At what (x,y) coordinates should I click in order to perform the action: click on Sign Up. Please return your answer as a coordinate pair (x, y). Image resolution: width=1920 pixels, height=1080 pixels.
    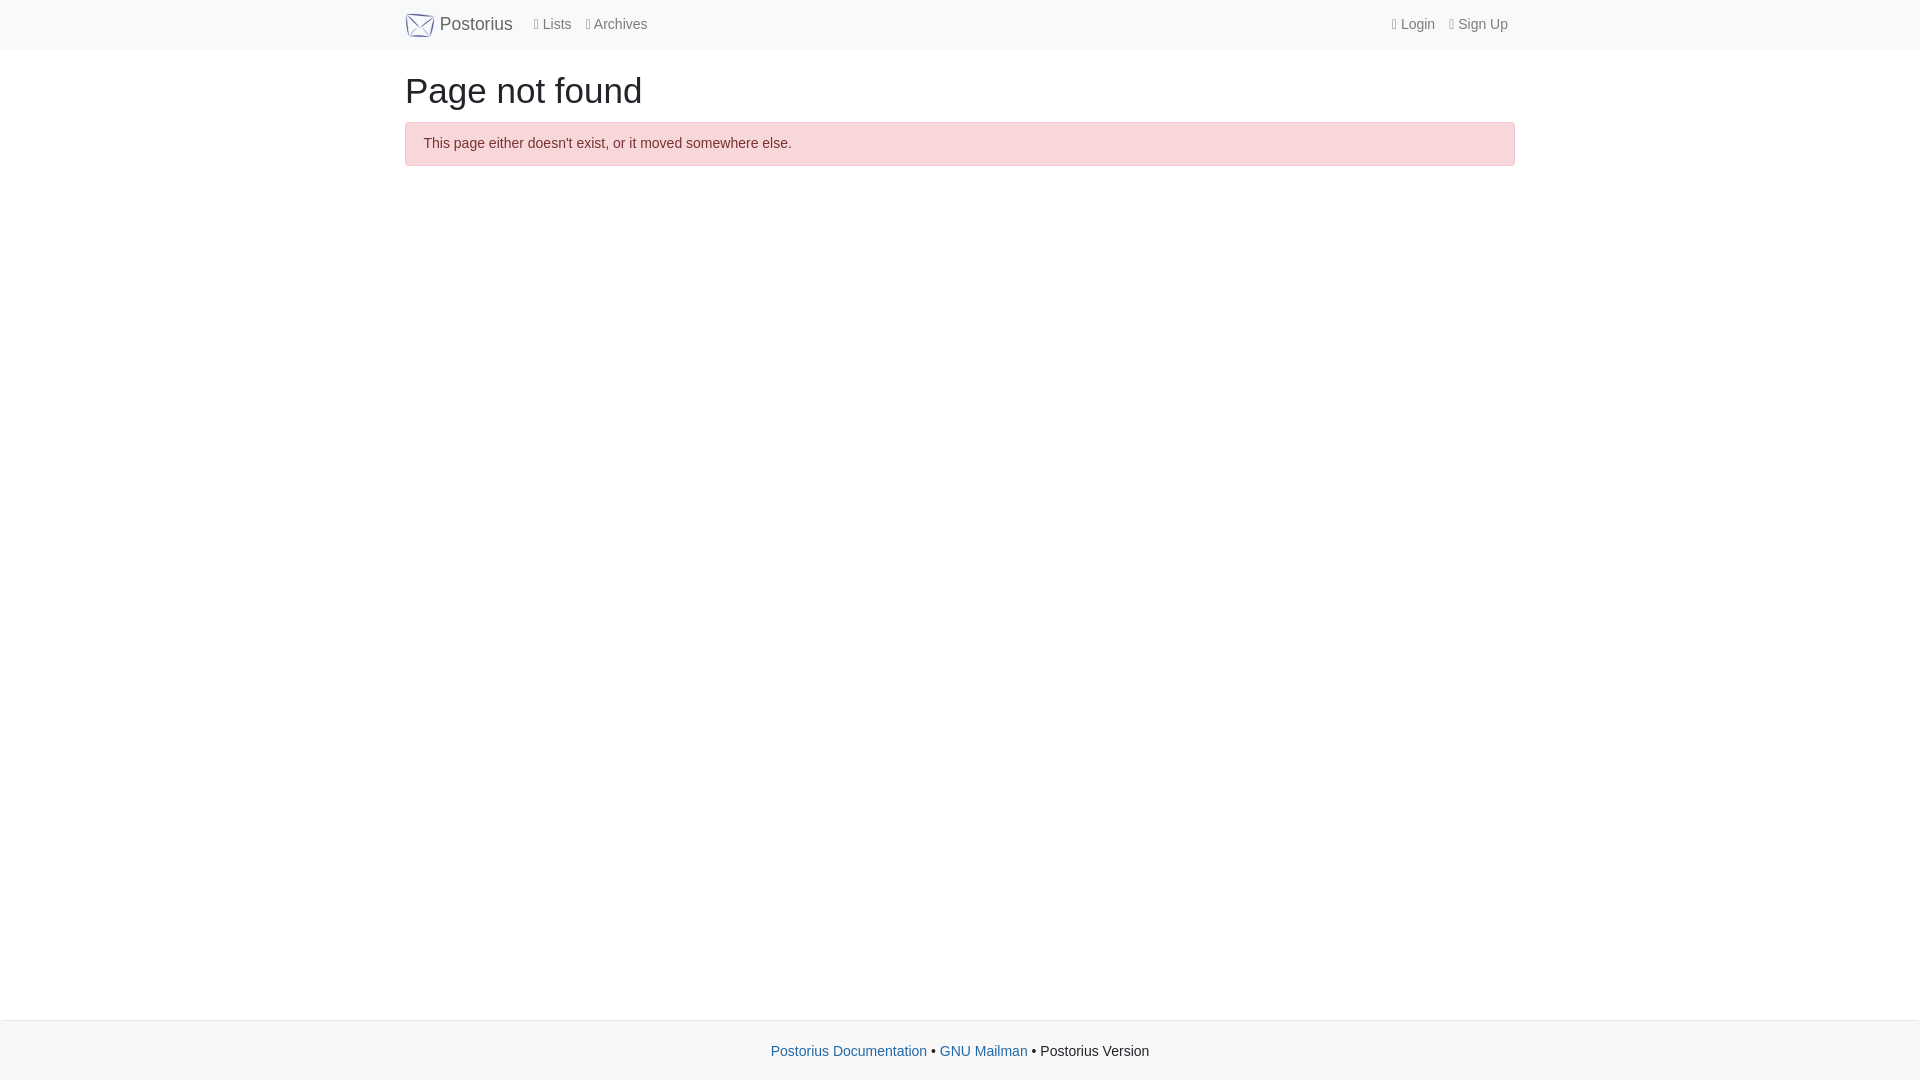
    Looking at the image, I should click on (1478, 24).